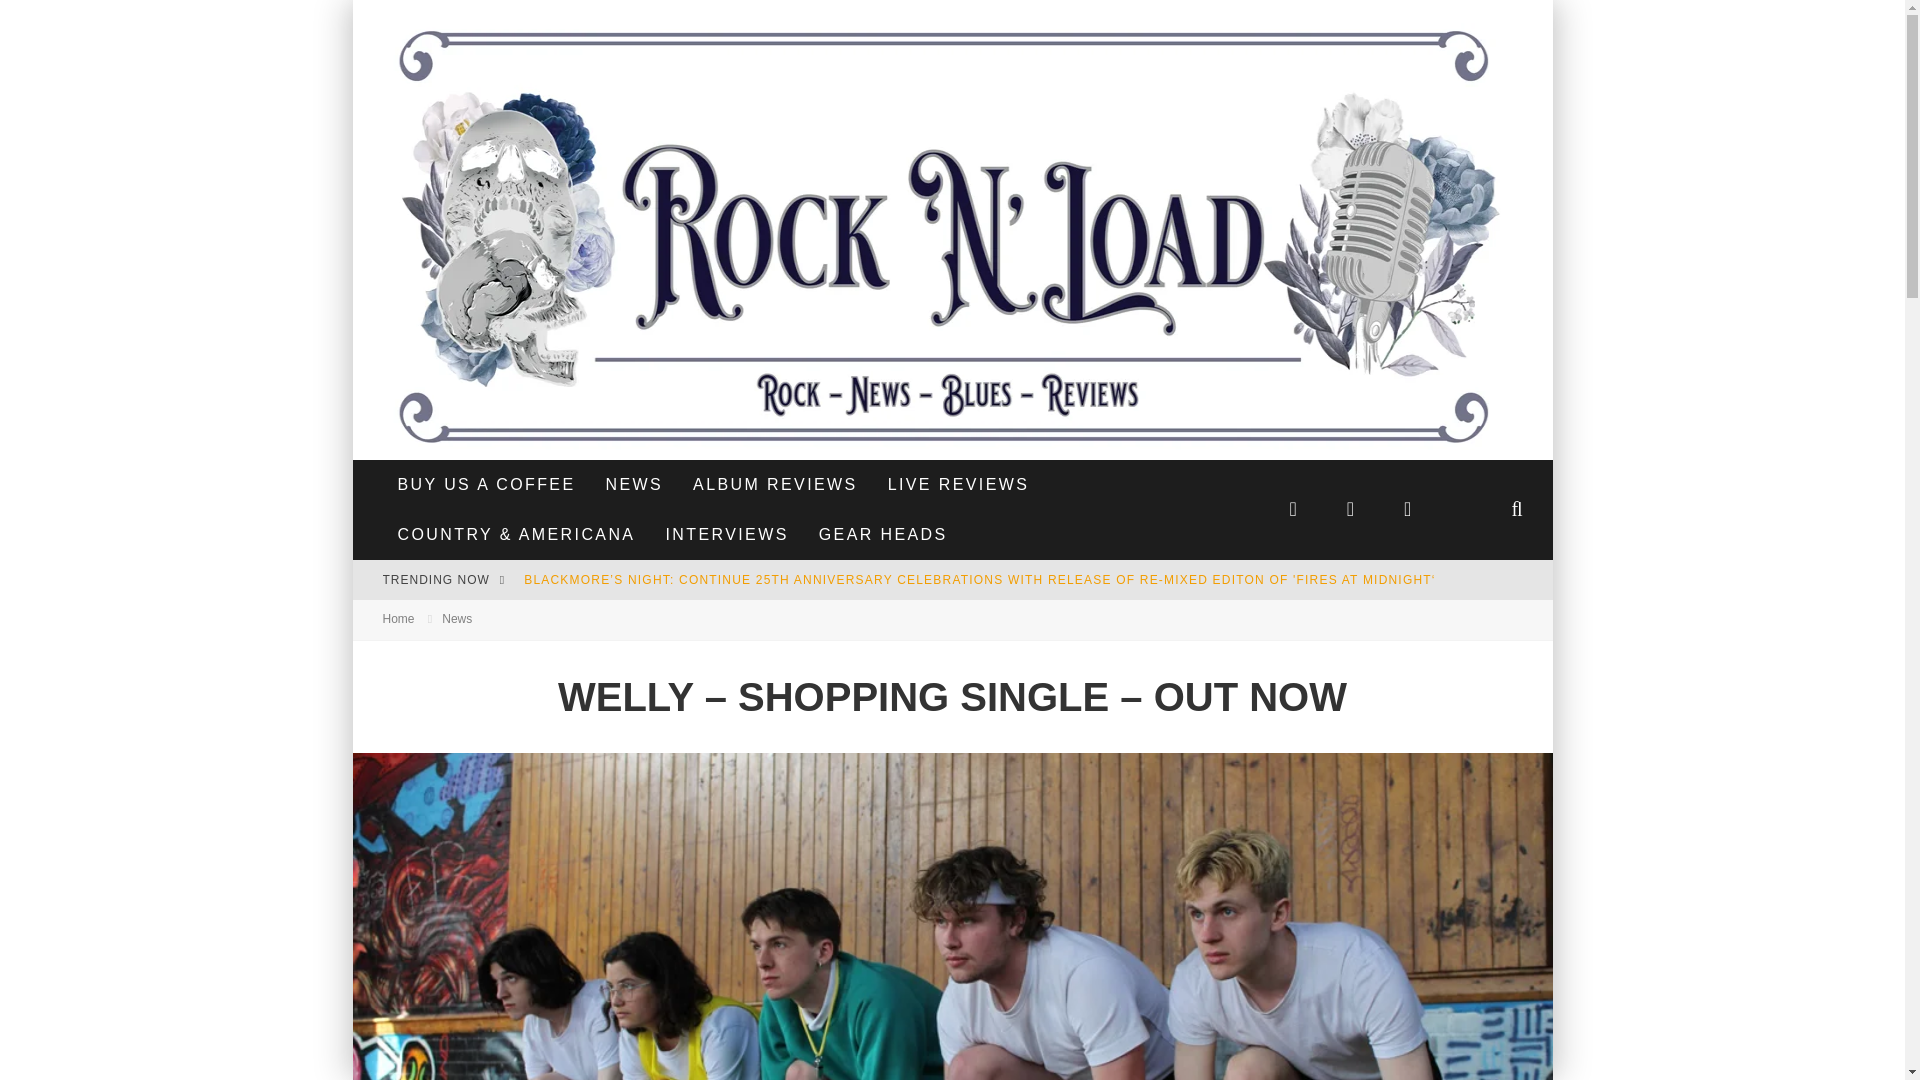 This screenshot has height=1080, width=1920. What do you see at coordinates (486, 484) in the screenshot?
I see `BUY US A COFFEE` at bounding box center [486, 484].